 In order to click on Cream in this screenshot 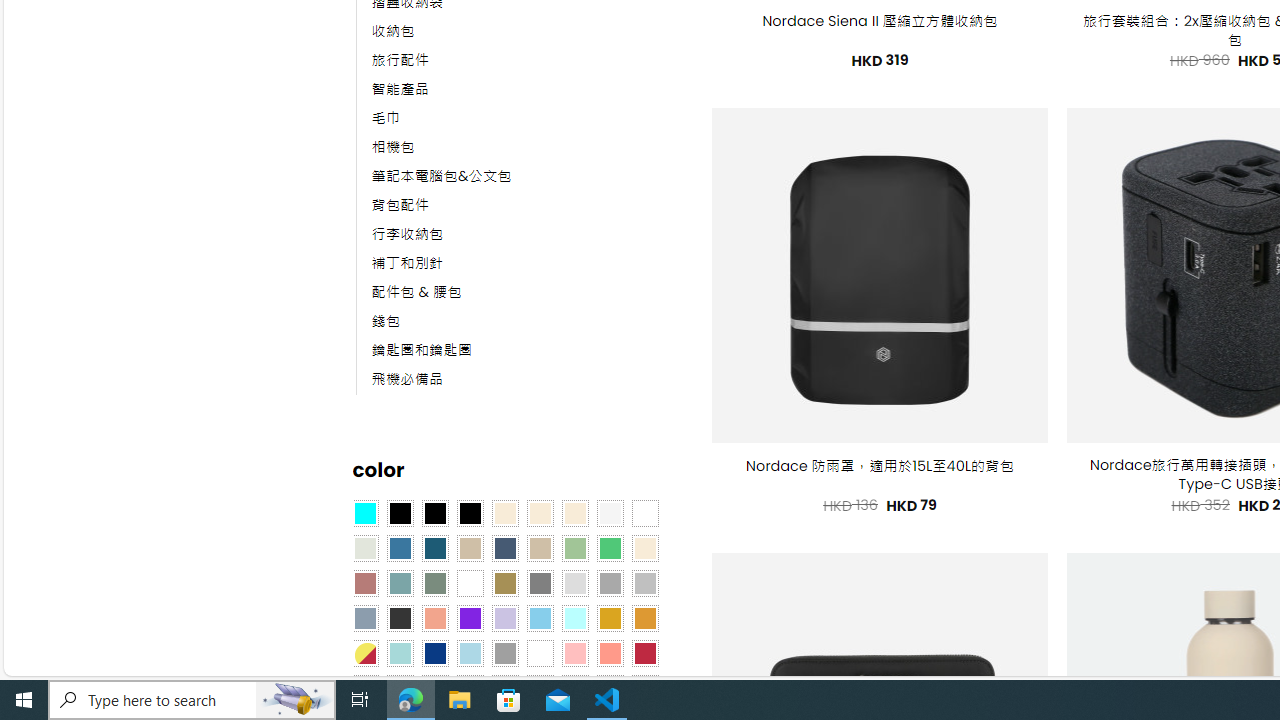, I will do `click(574, 514)`.